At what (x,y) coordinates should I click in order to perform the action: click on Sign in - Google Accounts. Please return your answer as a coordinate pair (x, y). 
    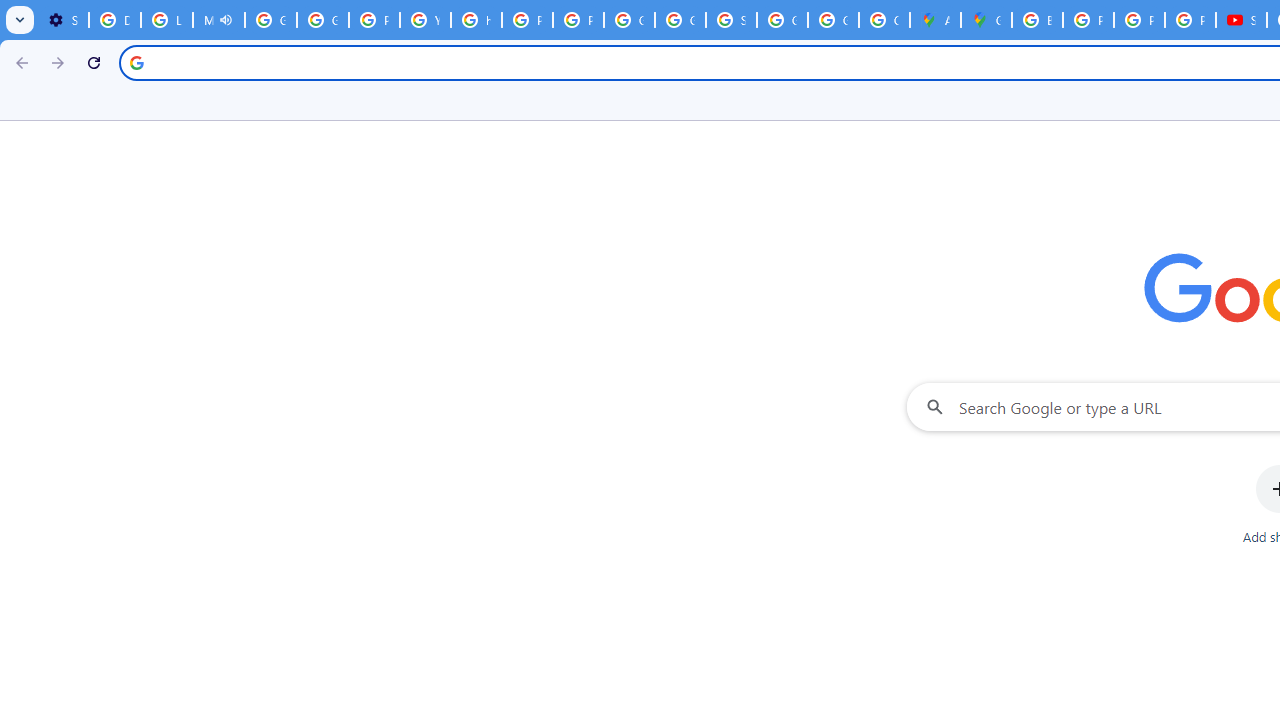
    Looking at the image, I should click on (731, 20).